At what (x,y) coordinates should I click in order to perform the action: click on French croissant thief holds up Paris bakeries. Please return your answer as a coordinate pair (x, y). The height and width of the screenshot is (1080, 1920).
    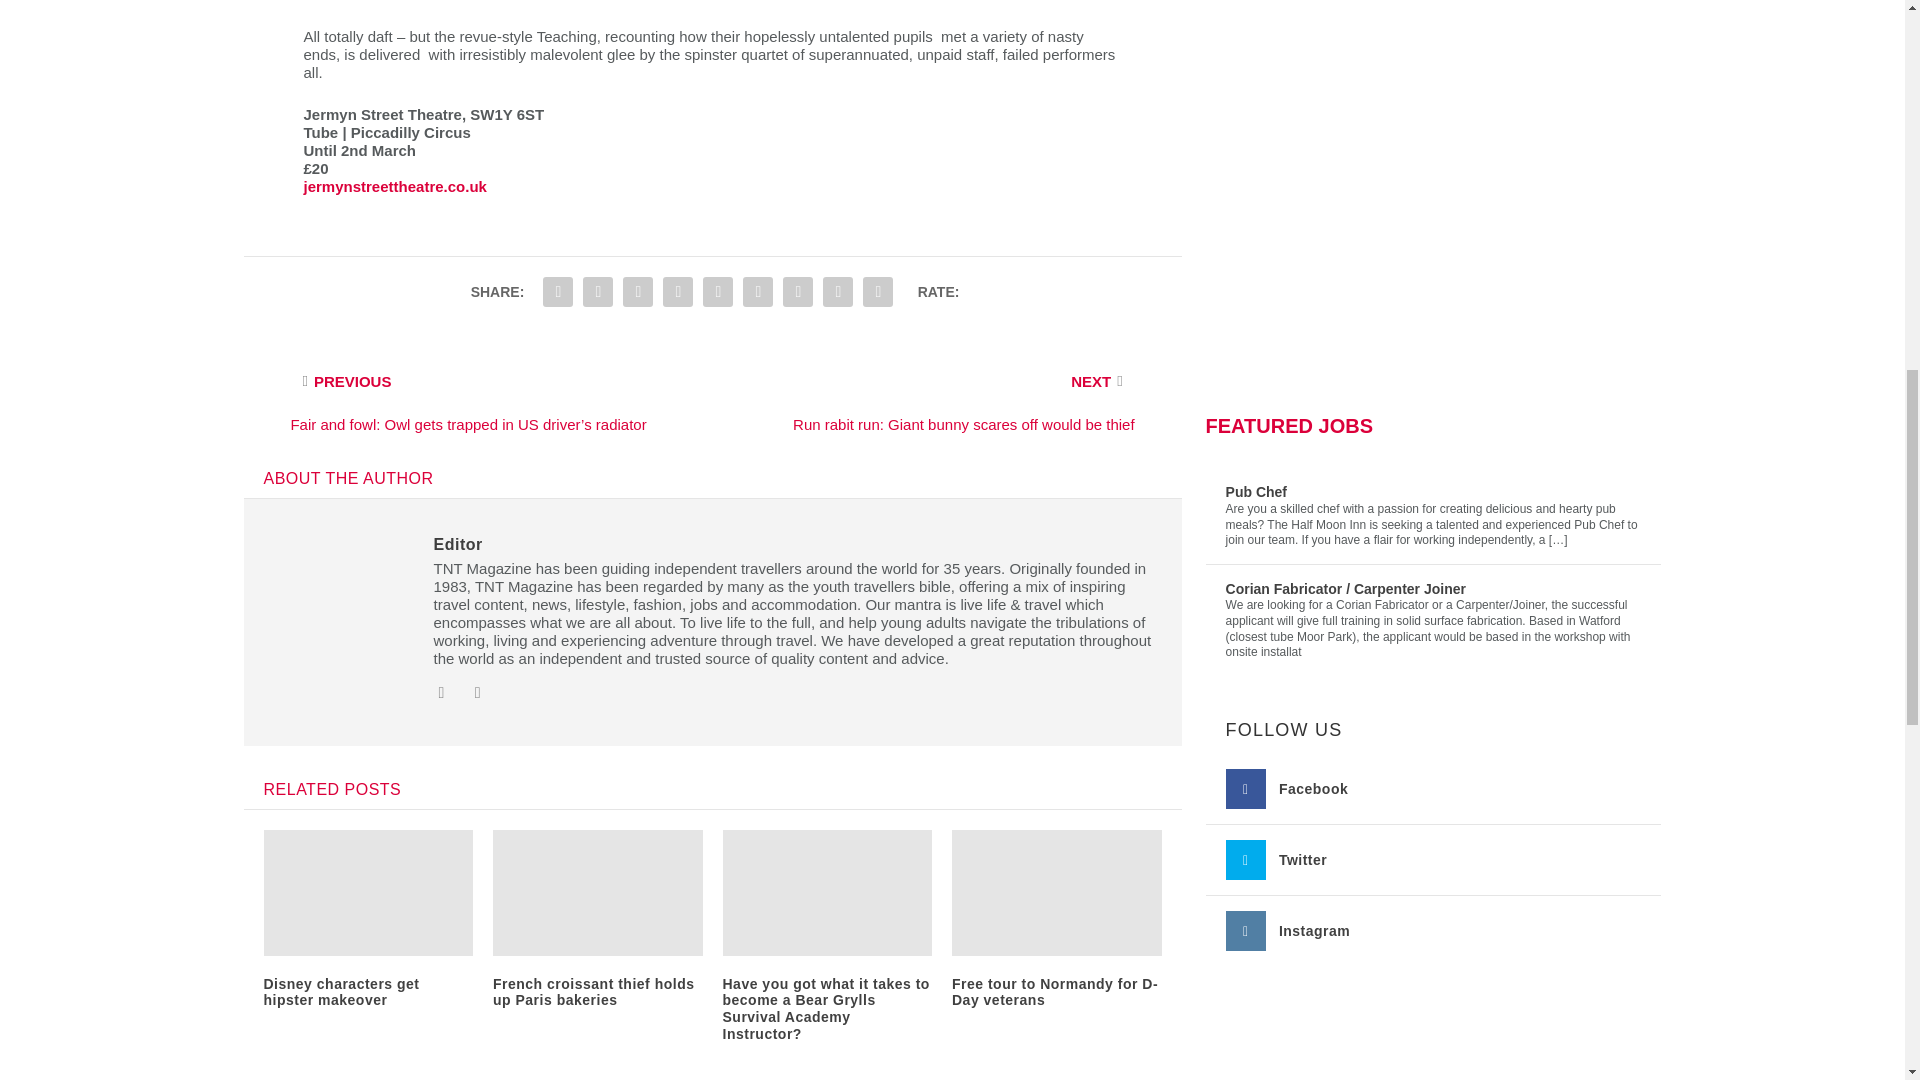
    Looking at the image, I should click on (593, 992).